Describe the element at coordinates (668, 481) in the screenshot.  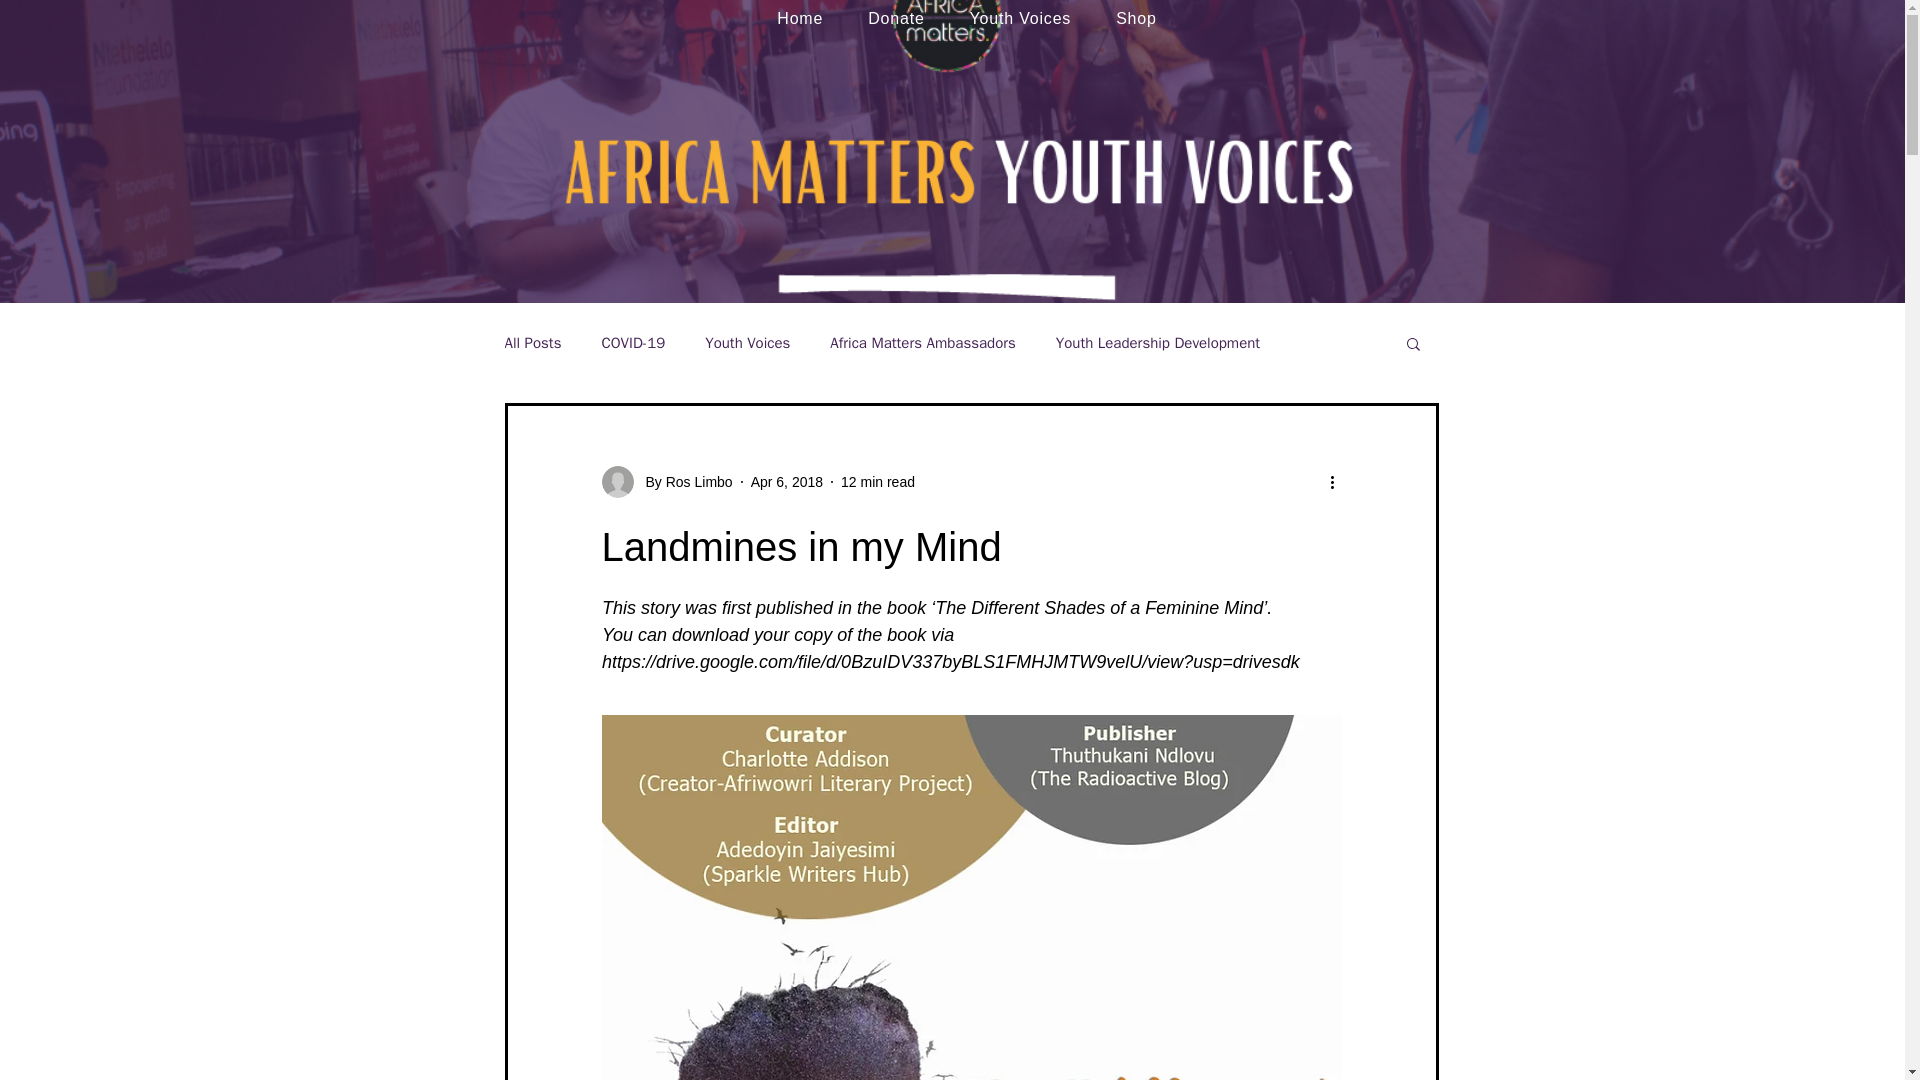
I see `By Ros Limbo` at that location.